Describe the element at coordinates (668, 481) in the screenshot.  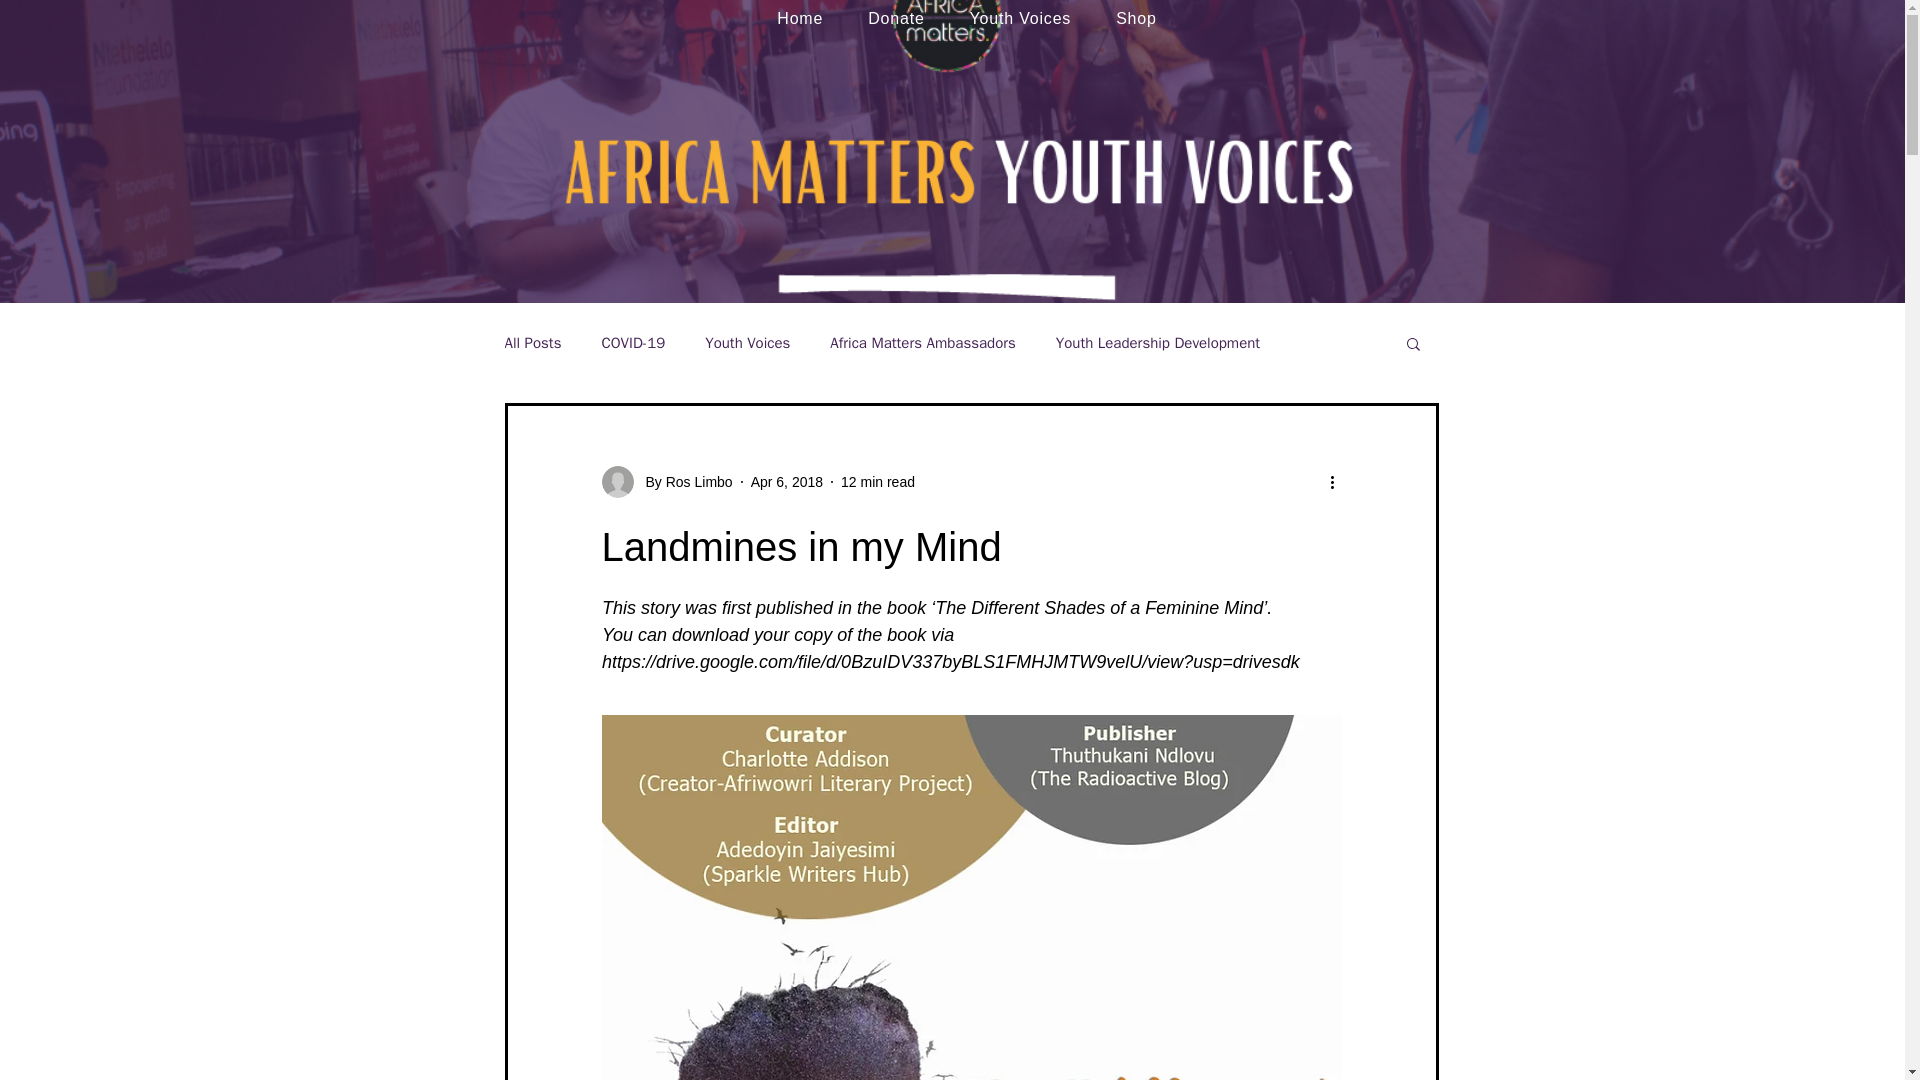
I see `By Ros Limbo` at that location.